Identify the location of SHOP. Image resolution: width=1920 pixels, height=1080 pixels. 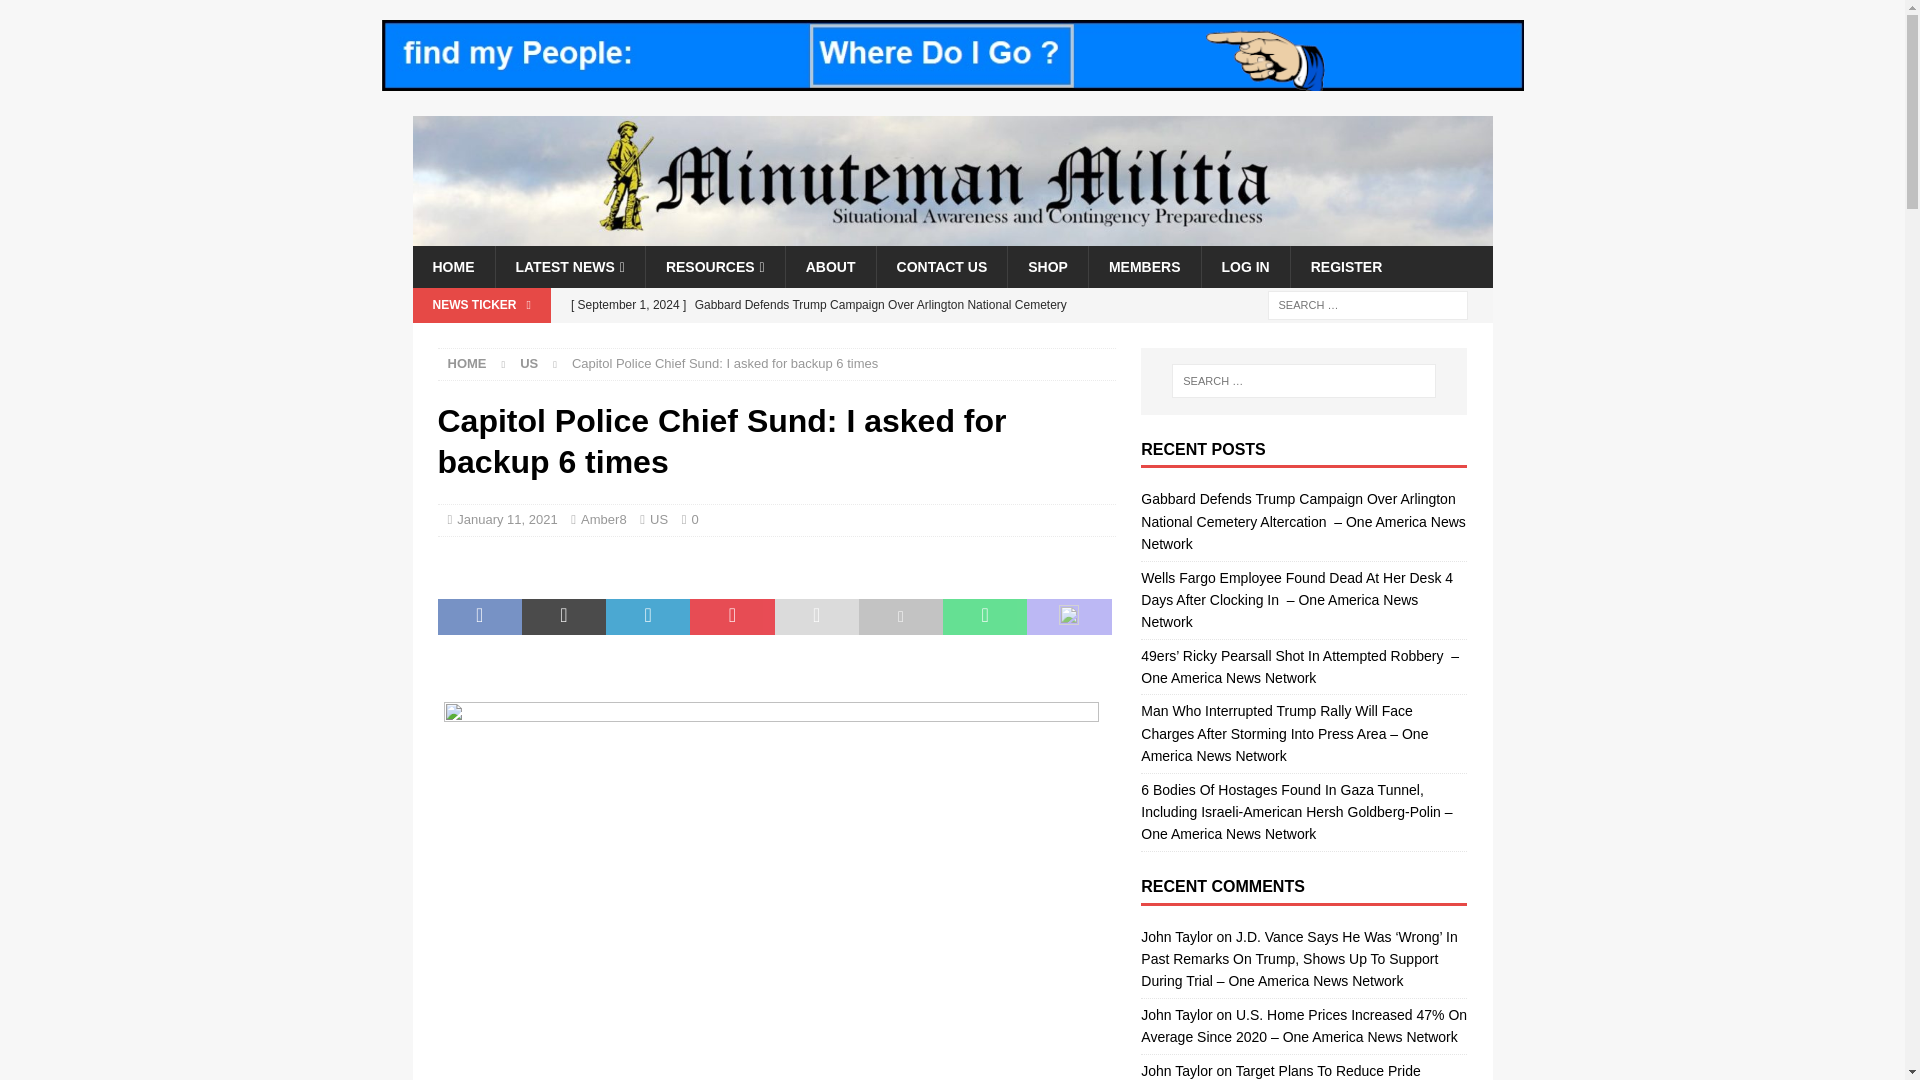
(1047, 267).